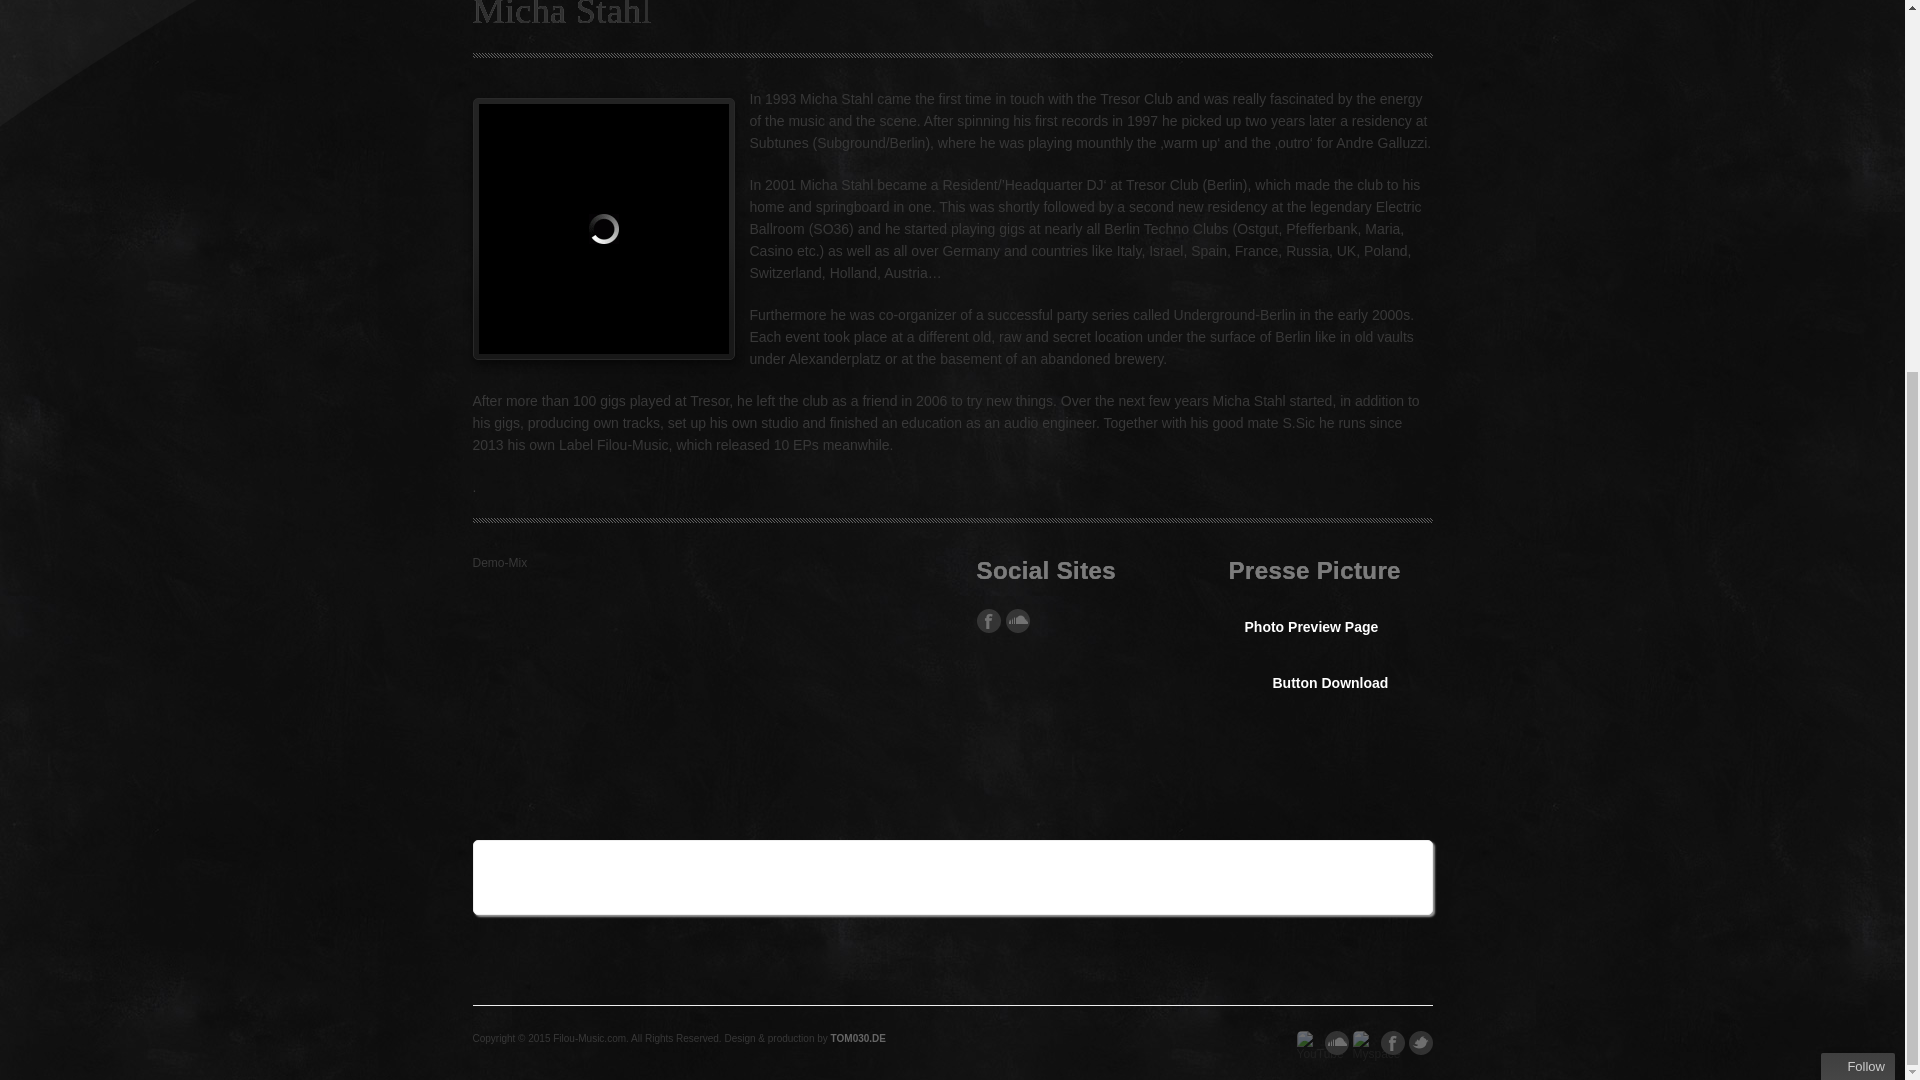 Image resolution: width=1920 pixels, height=1080 pixels. I want to click on Soundcloud, so click(1336, 1043).